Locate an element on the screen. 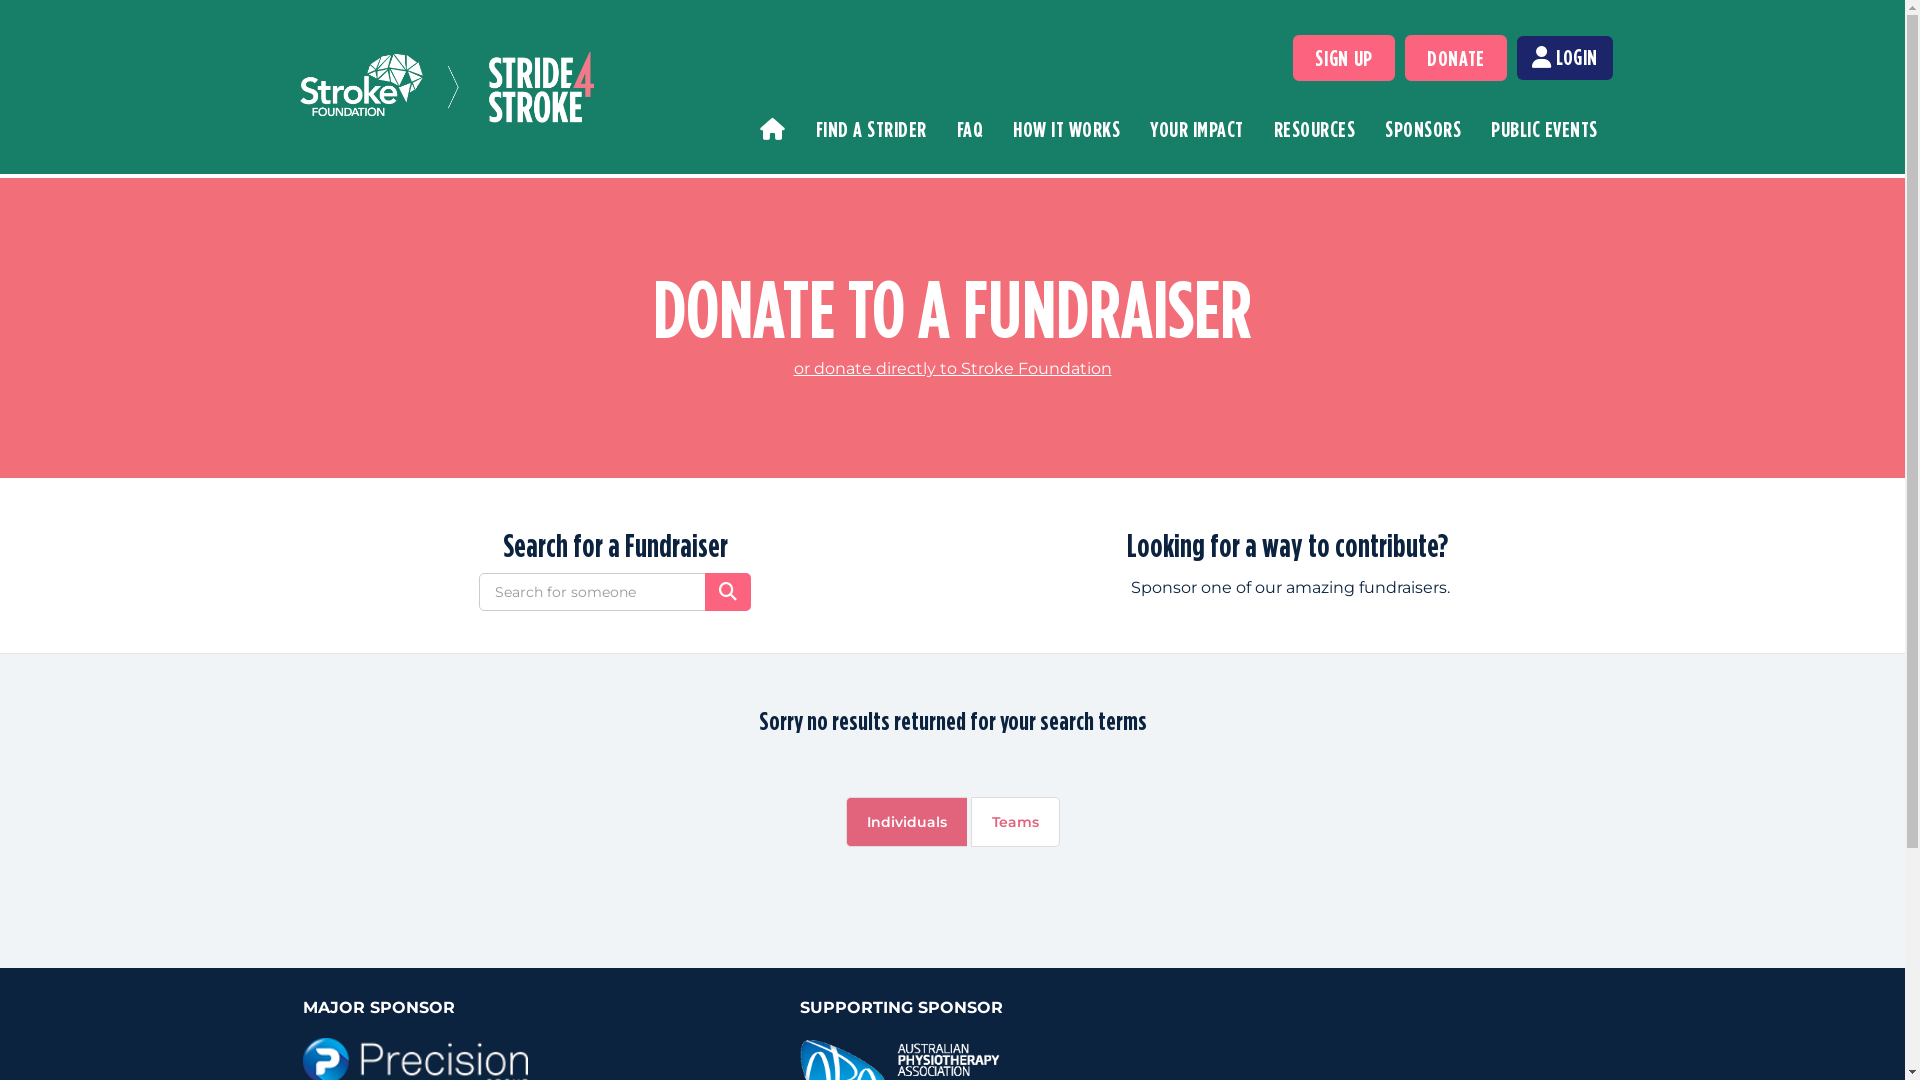  LOGIN is located at coordinates (1565, 58).